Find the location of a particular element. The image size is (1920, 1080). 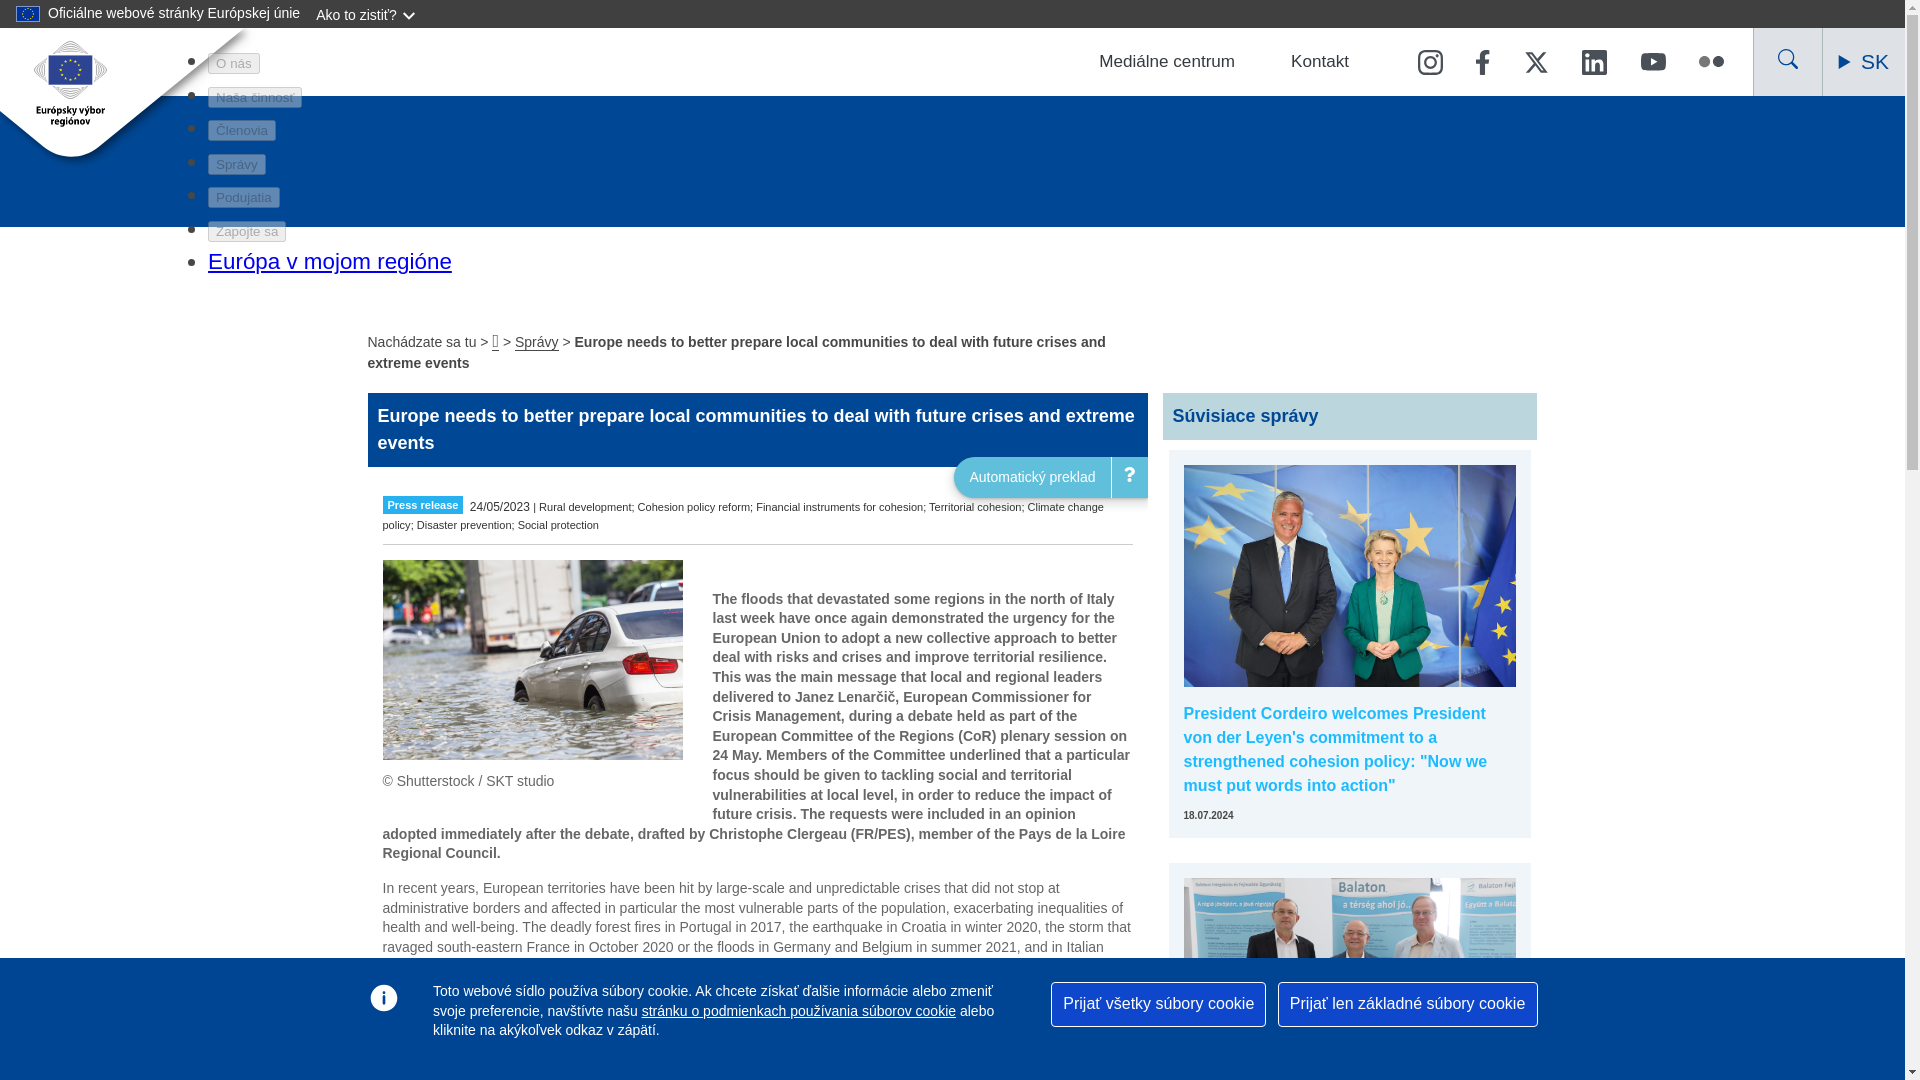

Climate change policy is located at coordinates (742, 516).